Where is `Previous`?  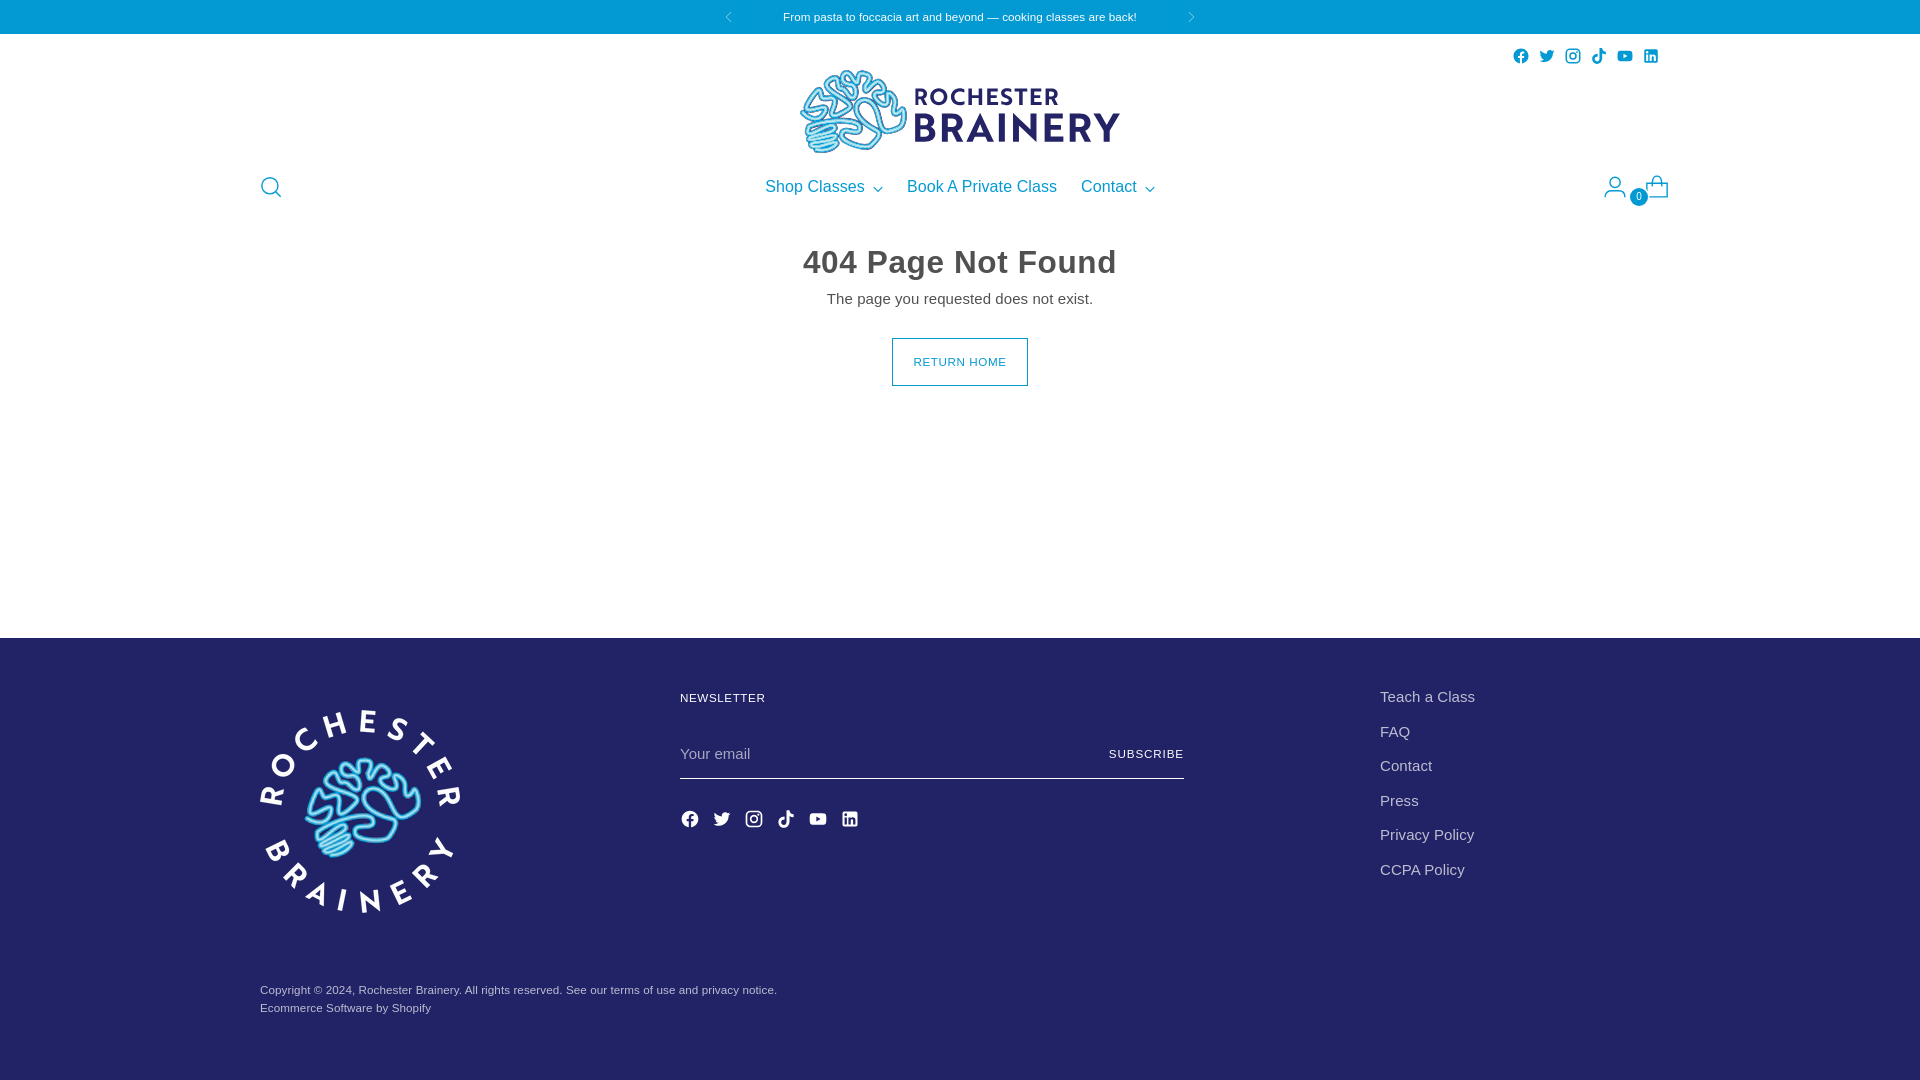 Previous is located at coordinates (728, 16).